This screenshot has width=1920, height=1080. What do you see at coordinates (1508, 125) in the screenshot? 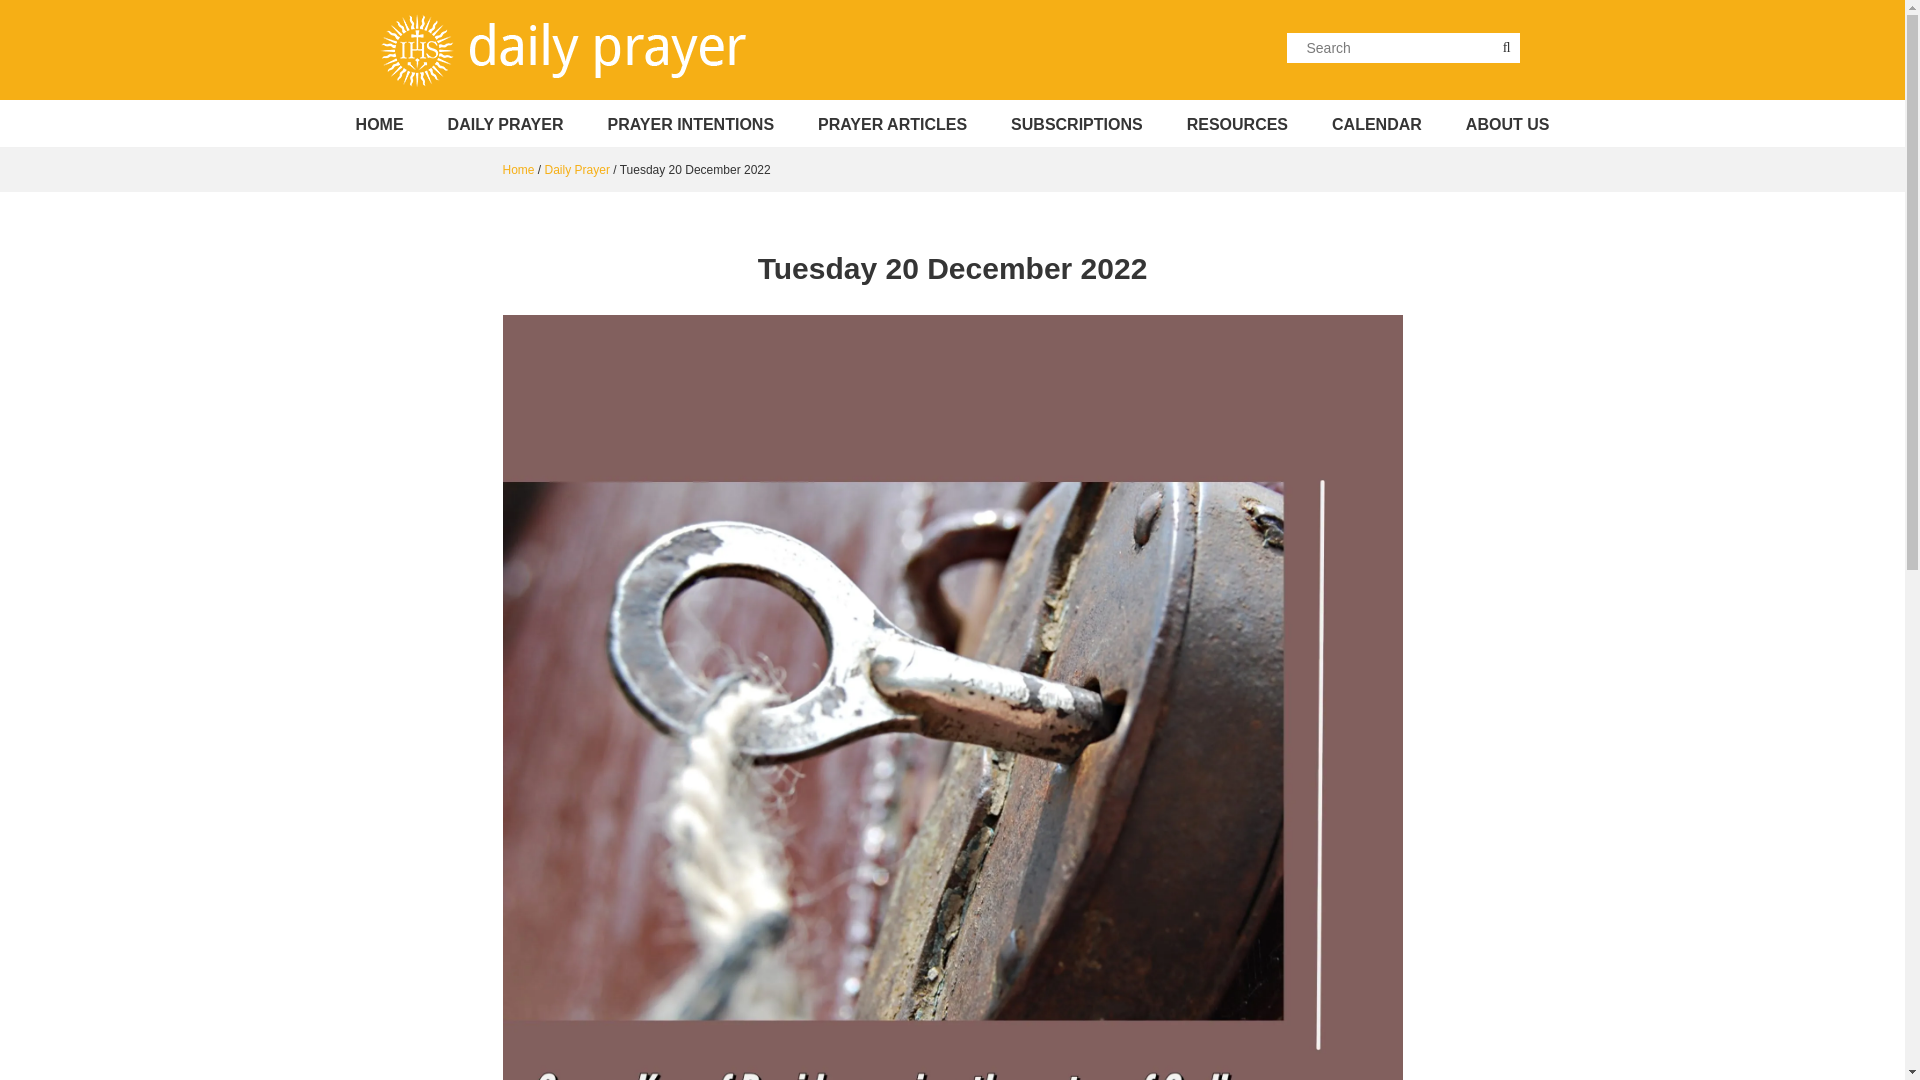
I see `ABOUT US` at bounding box center [1508, 125].